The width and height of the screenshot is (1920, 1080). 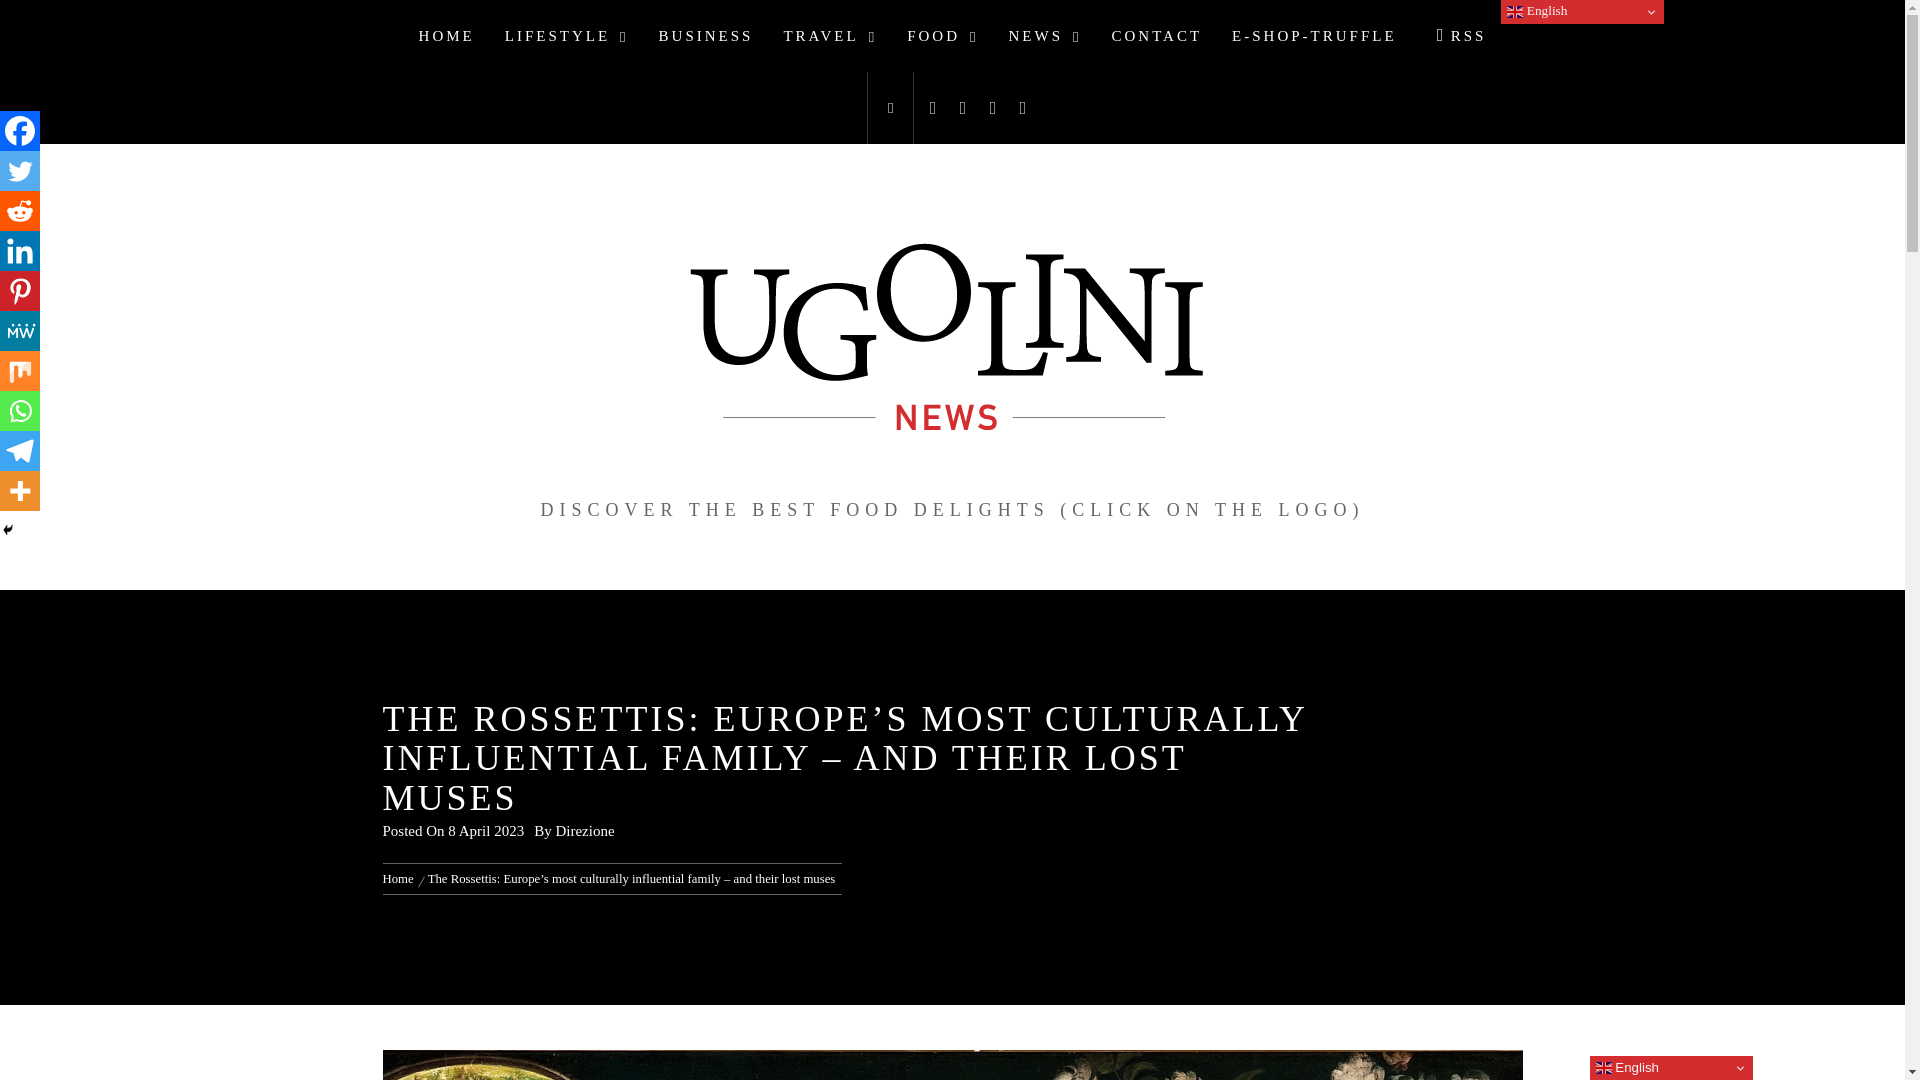 What do you see at coordinates (1494, 32) in the screenshot?
I see `INFO` at bounding box center [1494, 32].